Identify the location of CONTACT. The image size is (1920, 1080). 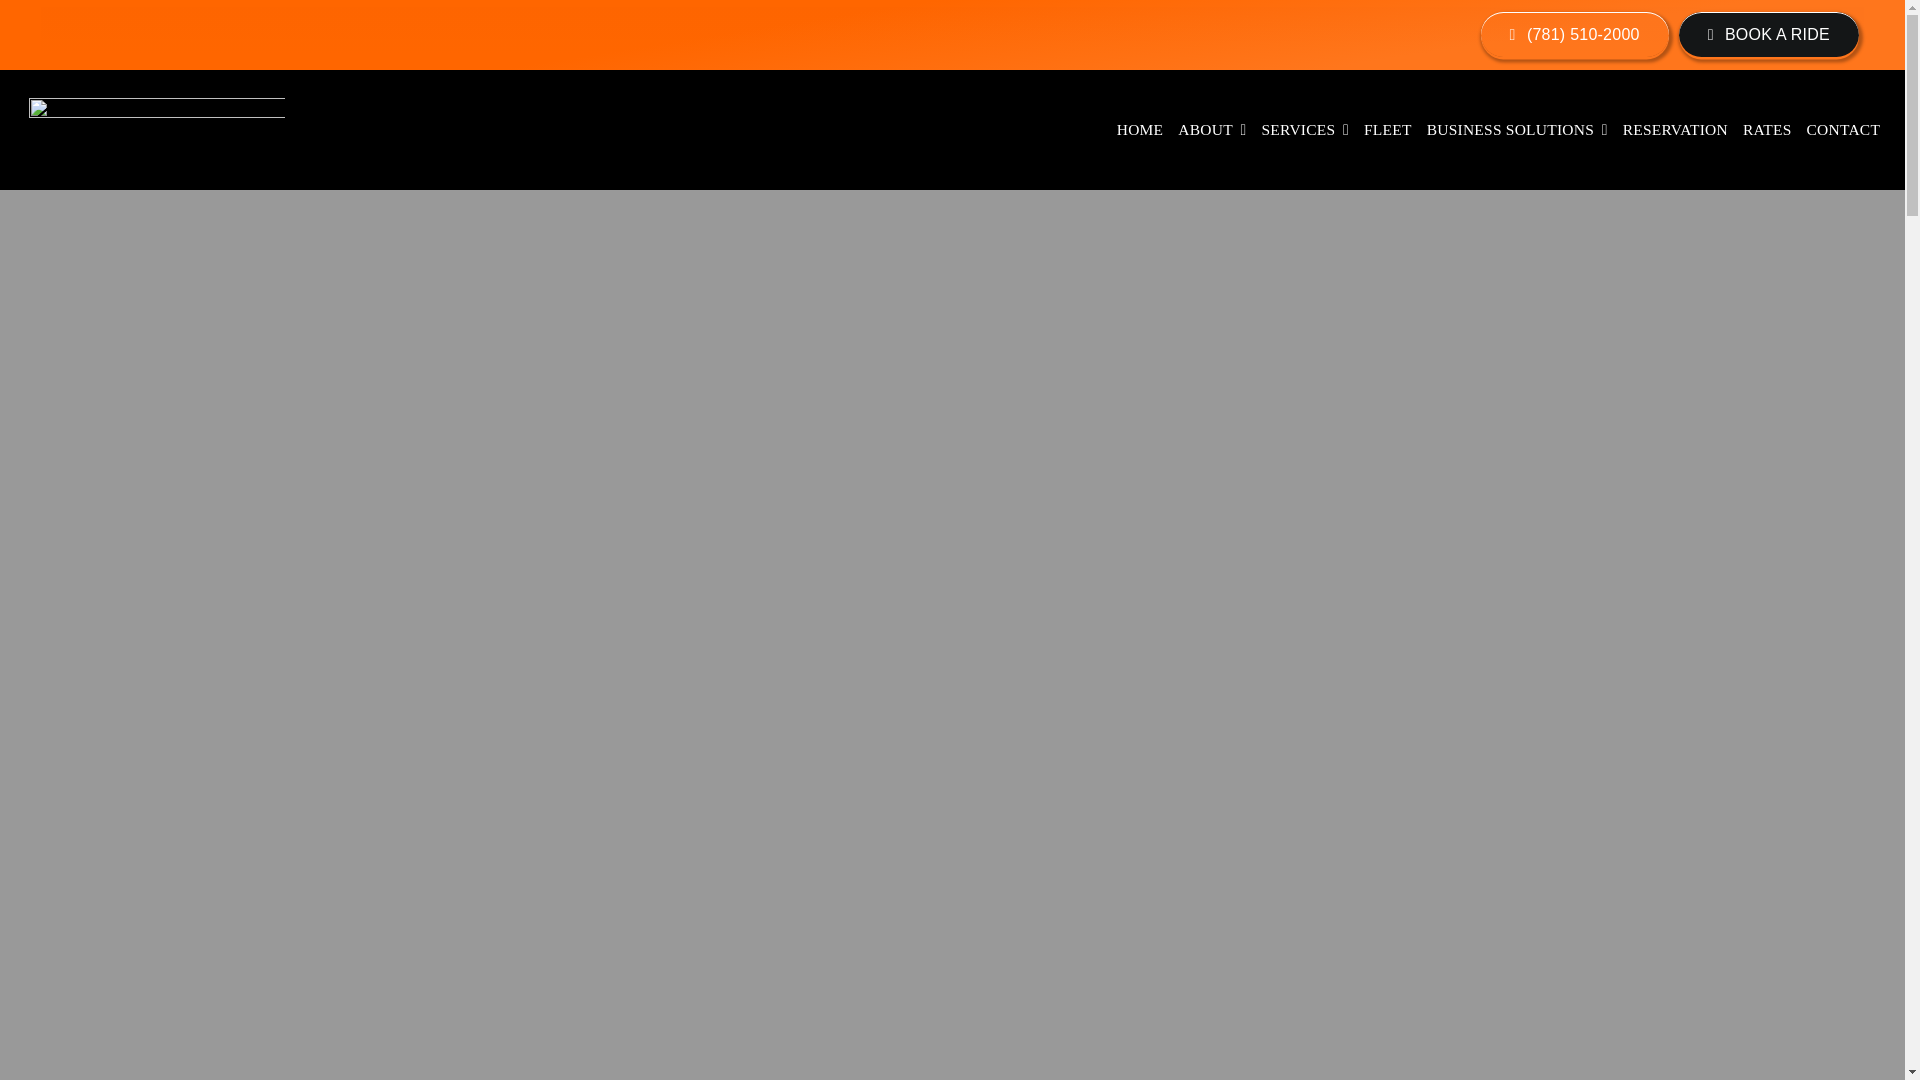
(1844, 130).